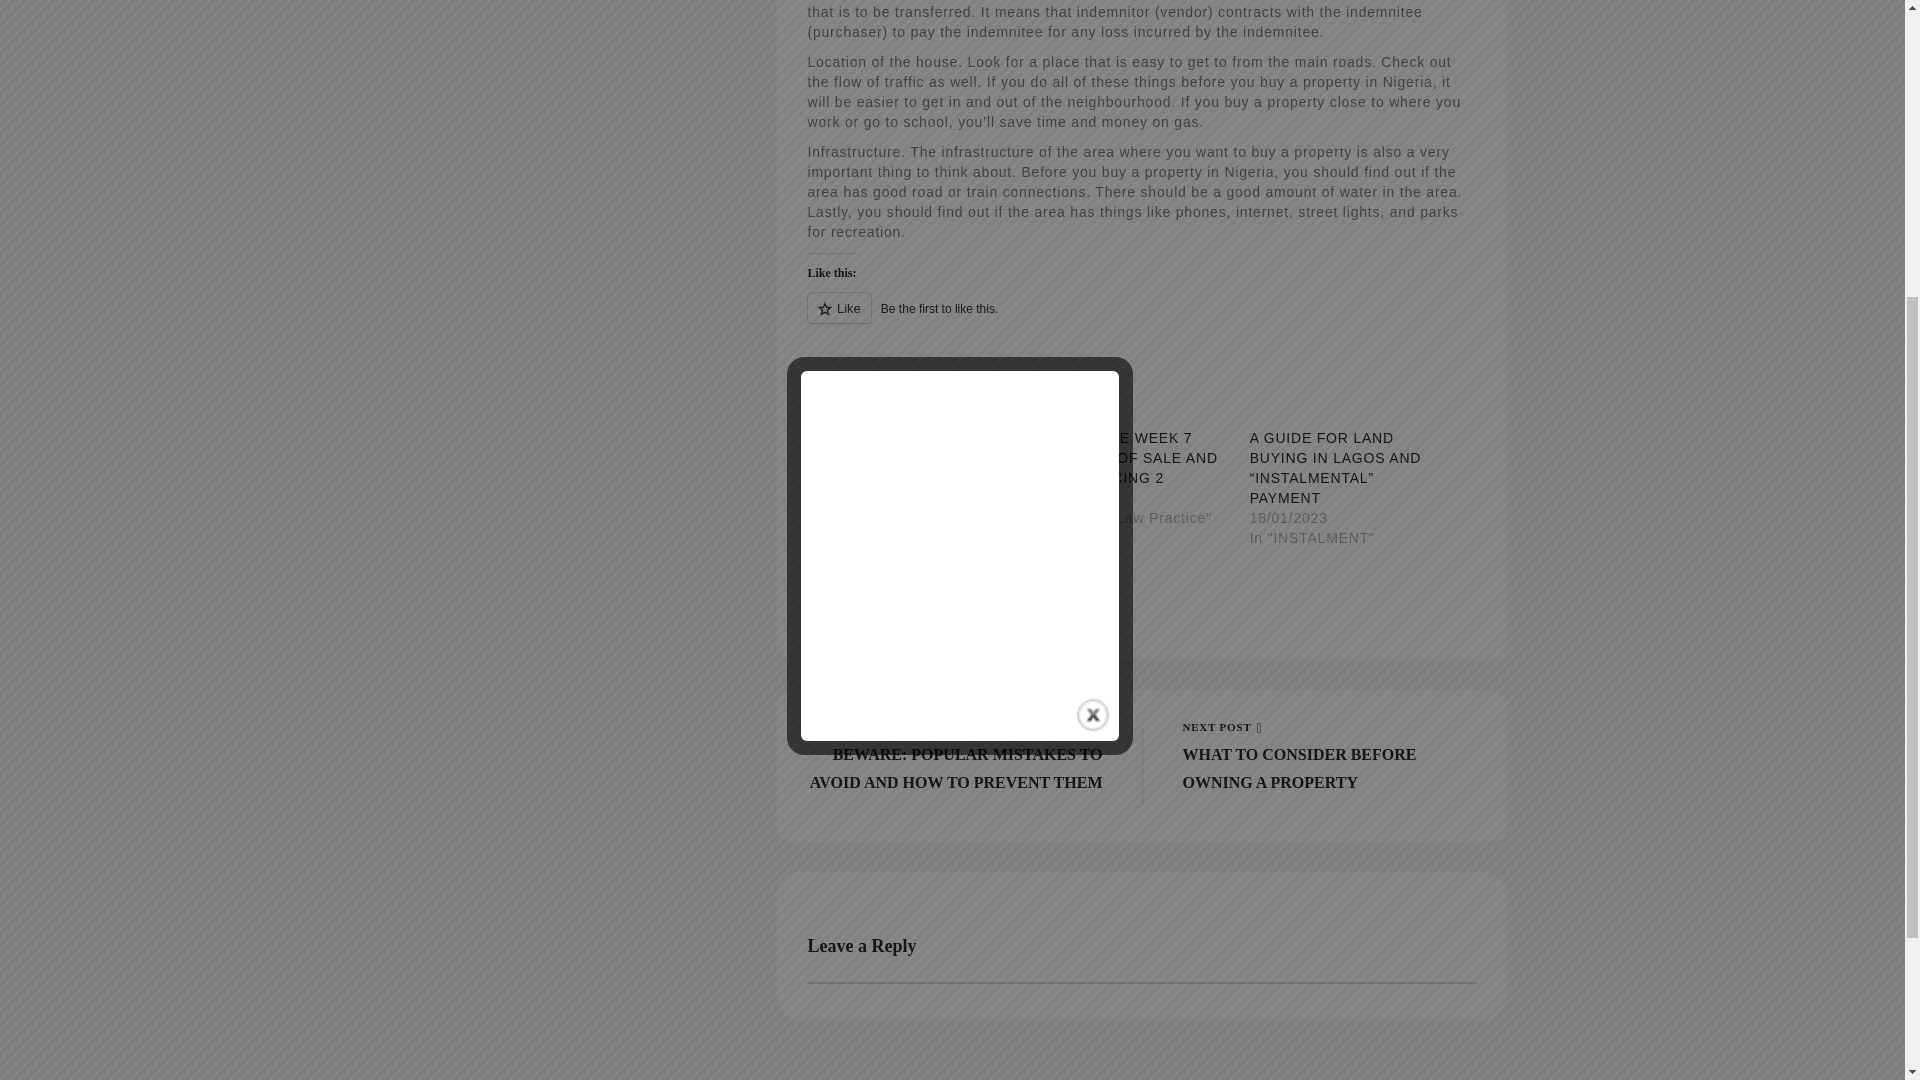 This screenshot has height=1080, width=1920. Describe the element at coordinates (1093, 238) in the screenshot. I see `Close` at that location.